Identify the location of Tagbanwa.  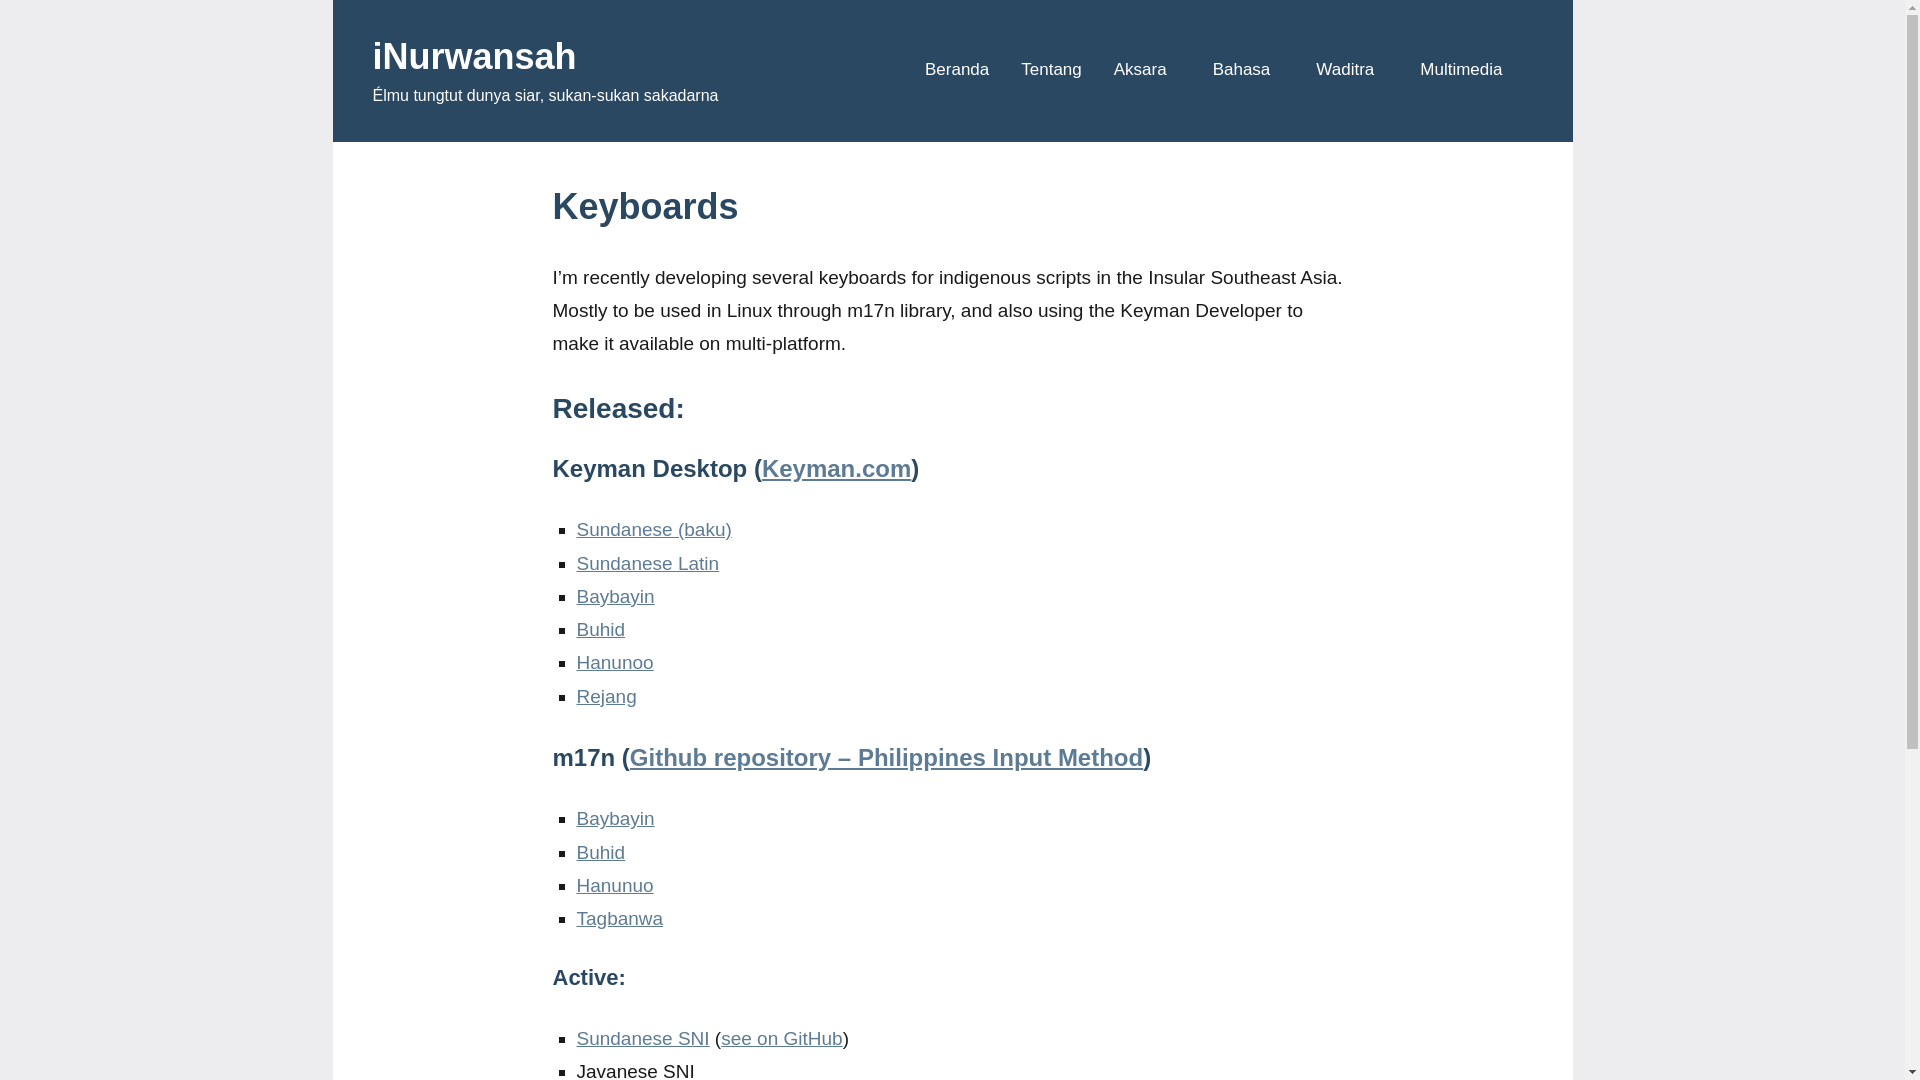
(619, 918).